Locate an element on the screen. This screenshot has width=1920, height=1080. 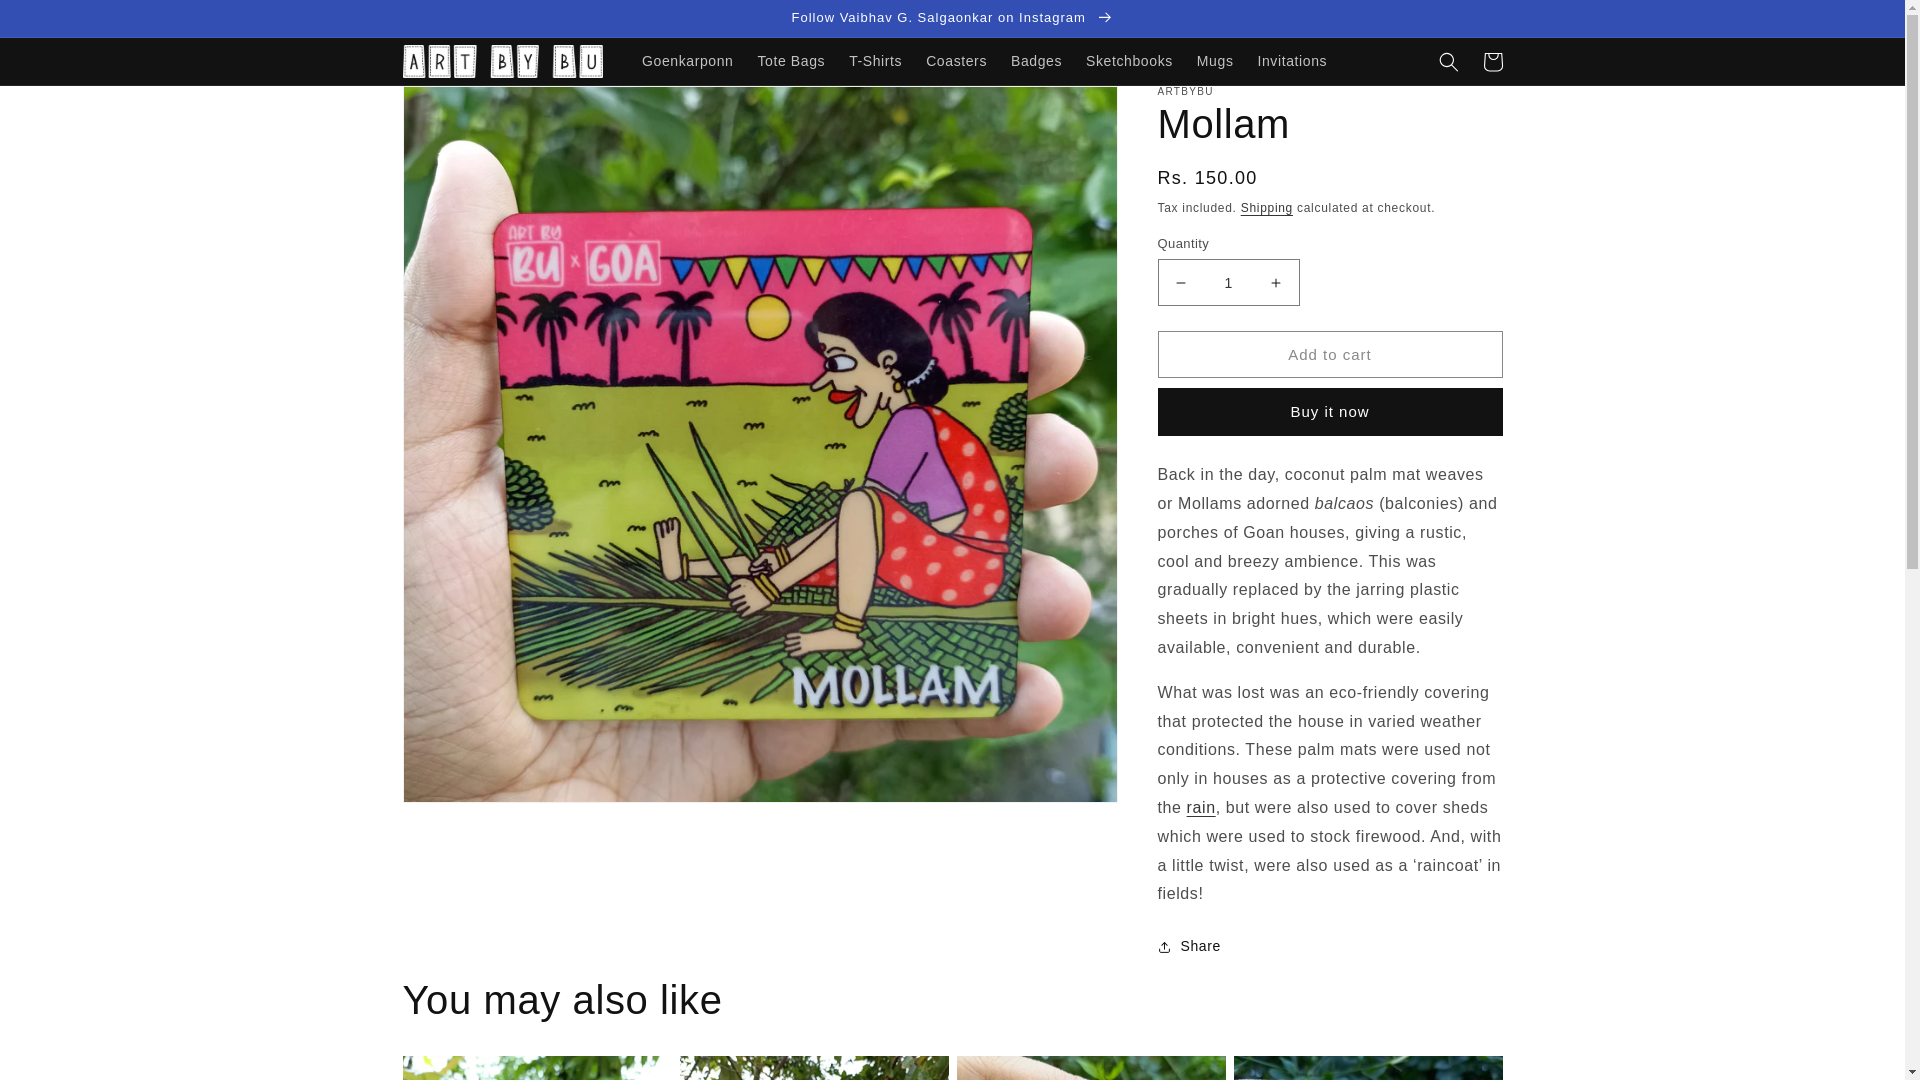
Invitations is located at coordinates (1291, 60).